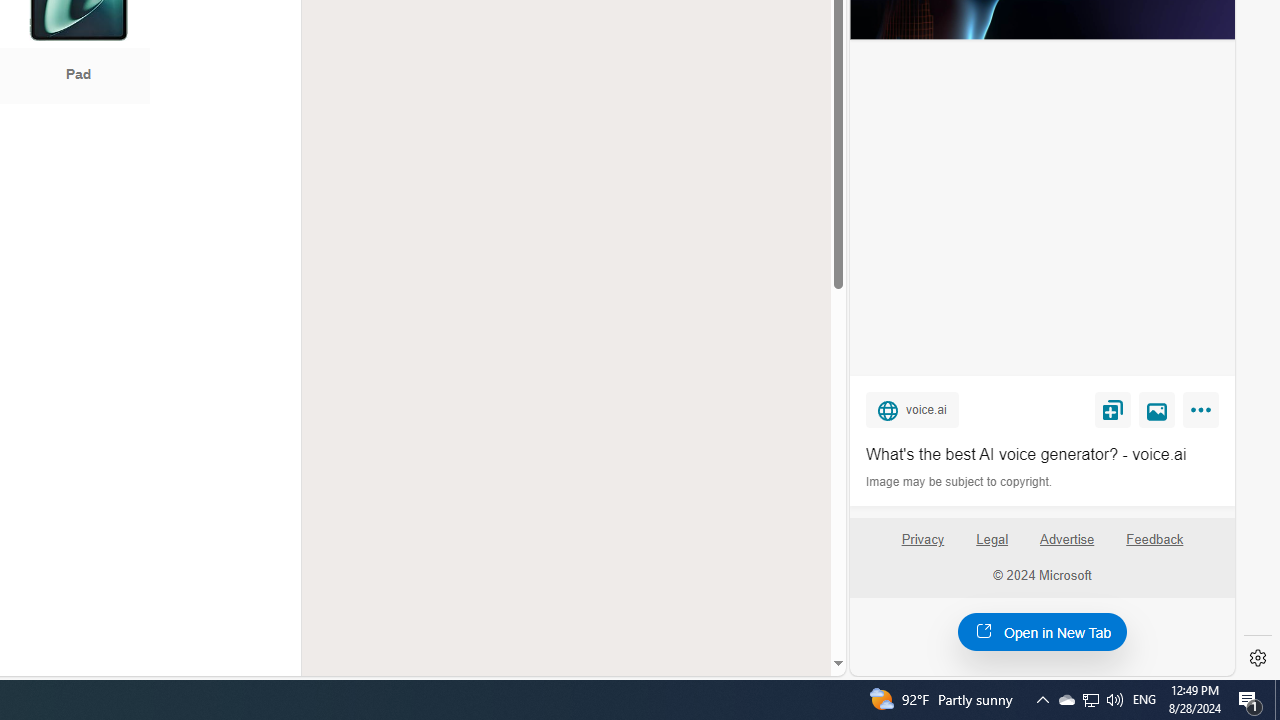  What do you see at coordinates (960, 482) in the screenshot?
I see `Image may be subject to copyright.` at bounding box center [960, 482].